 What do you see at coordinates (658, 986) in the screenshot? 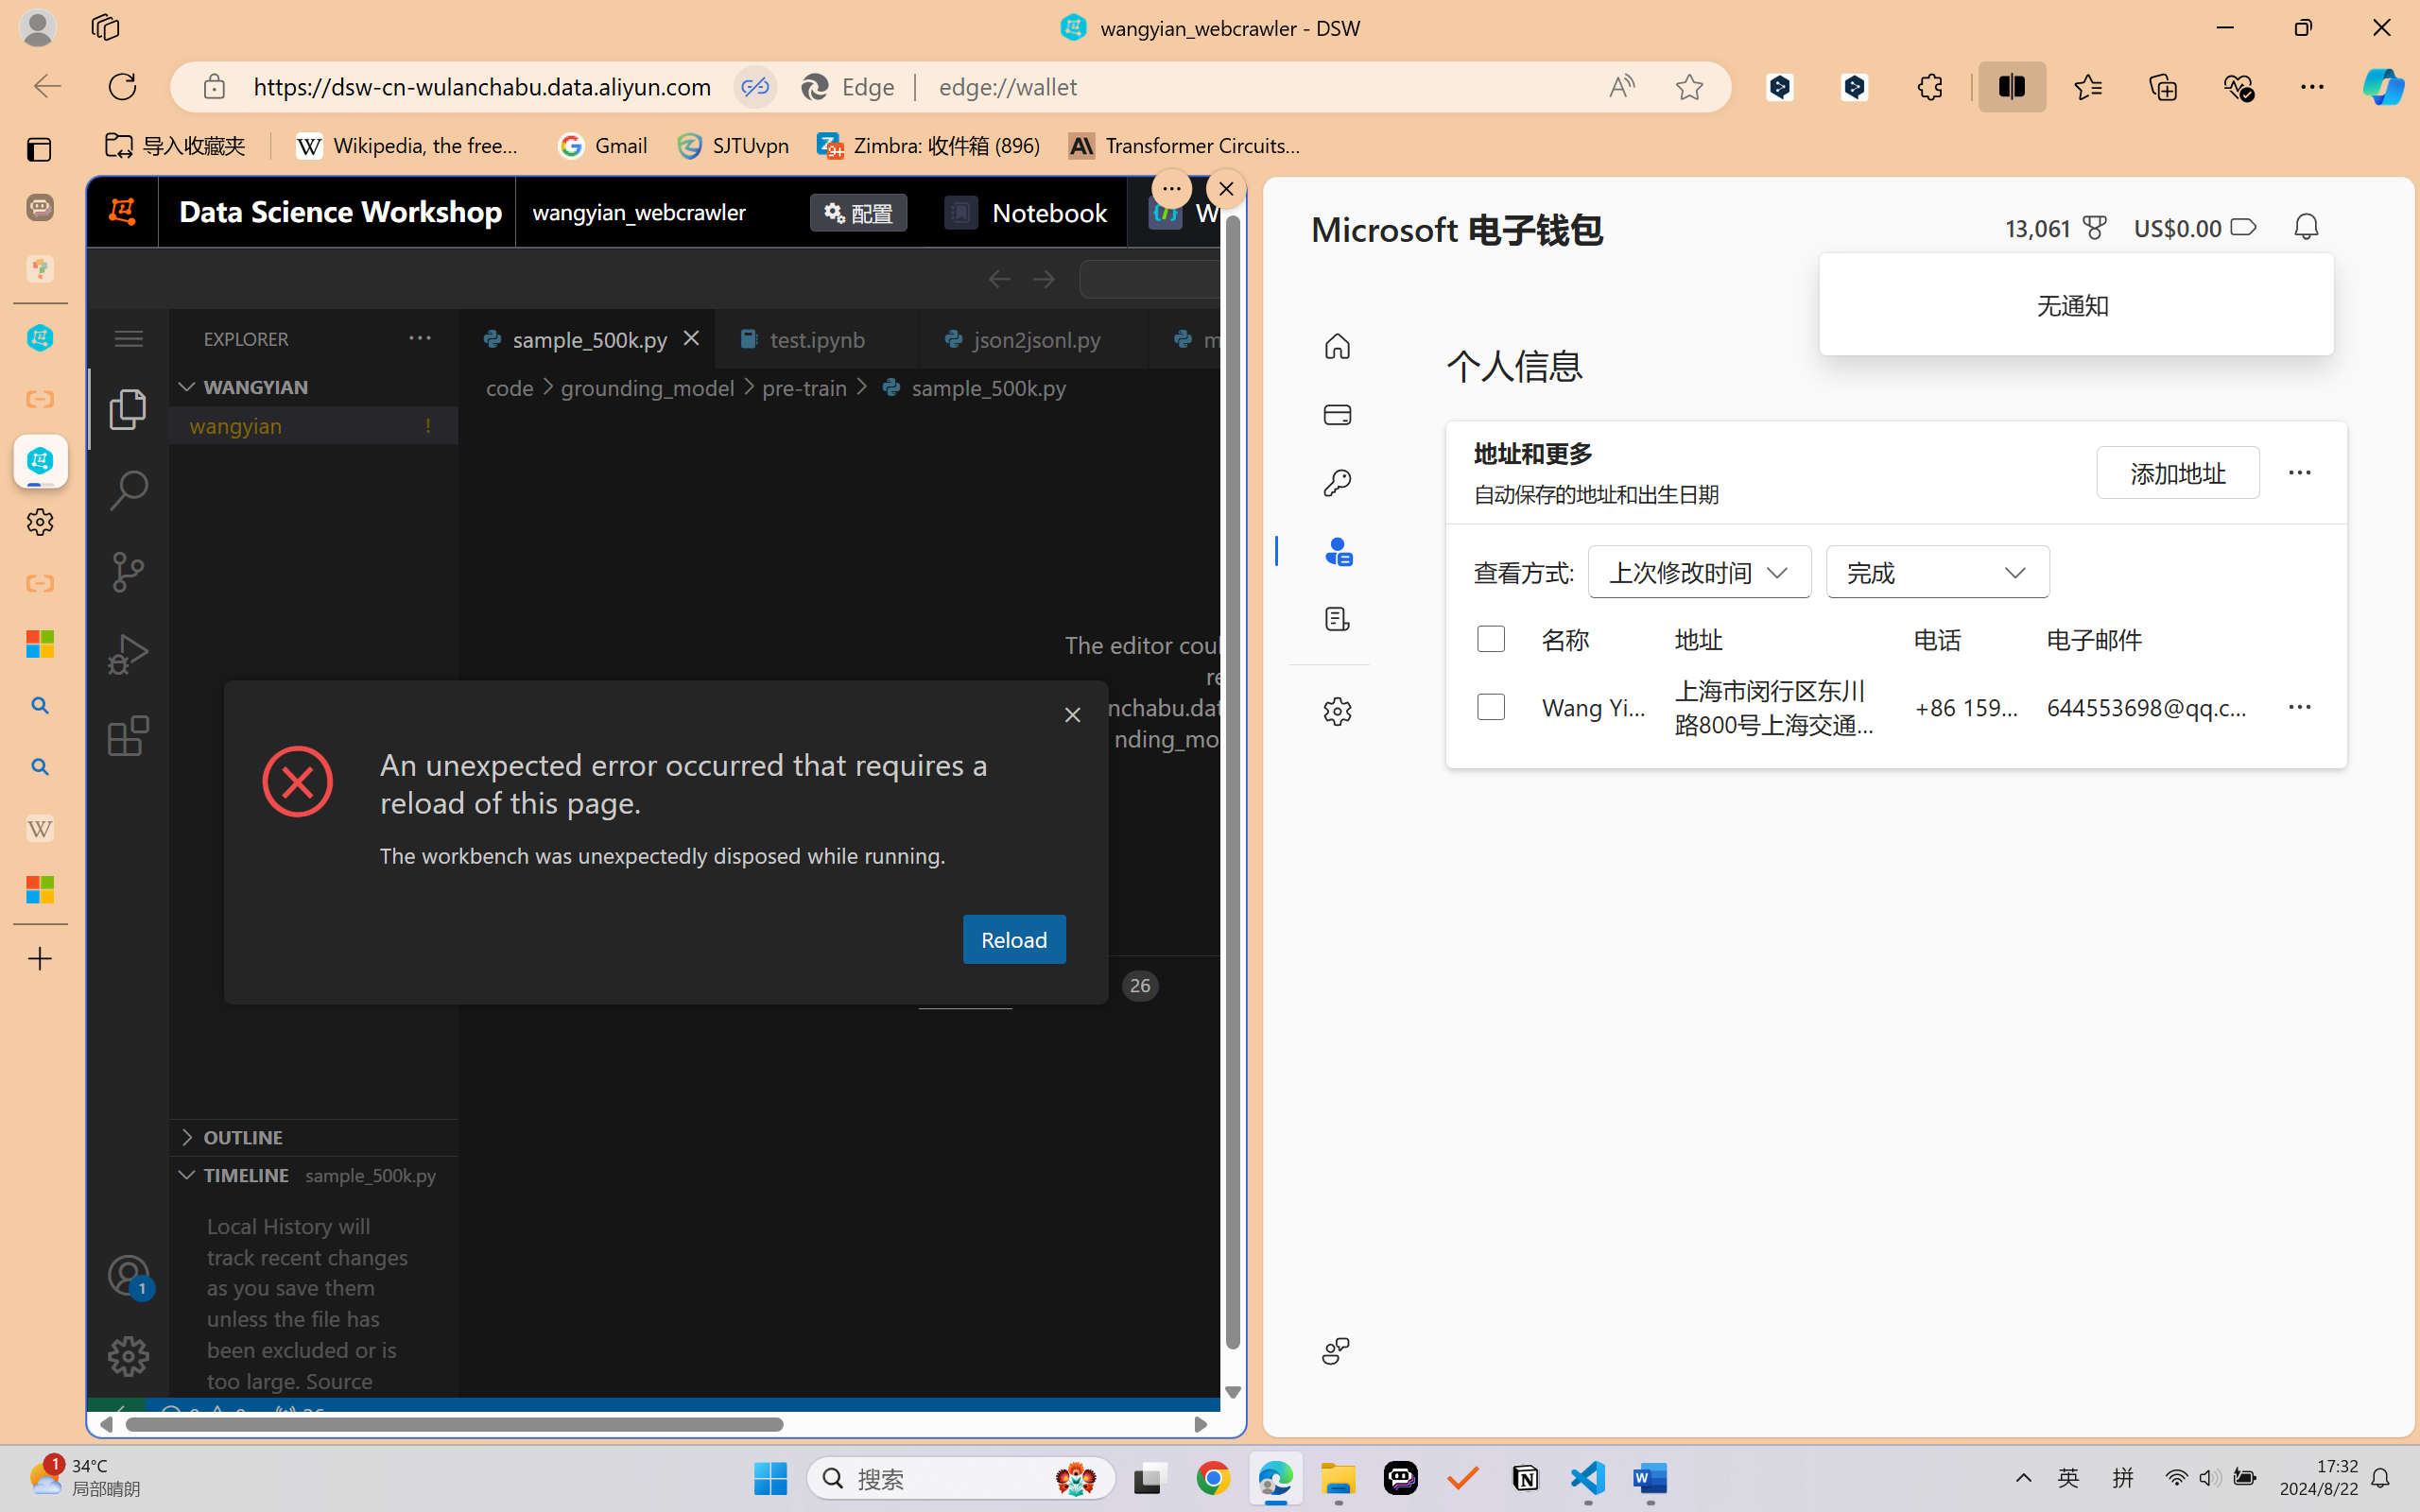
I see `Output (Ctrl+Shift+U)` at bounding box center [658, 986].